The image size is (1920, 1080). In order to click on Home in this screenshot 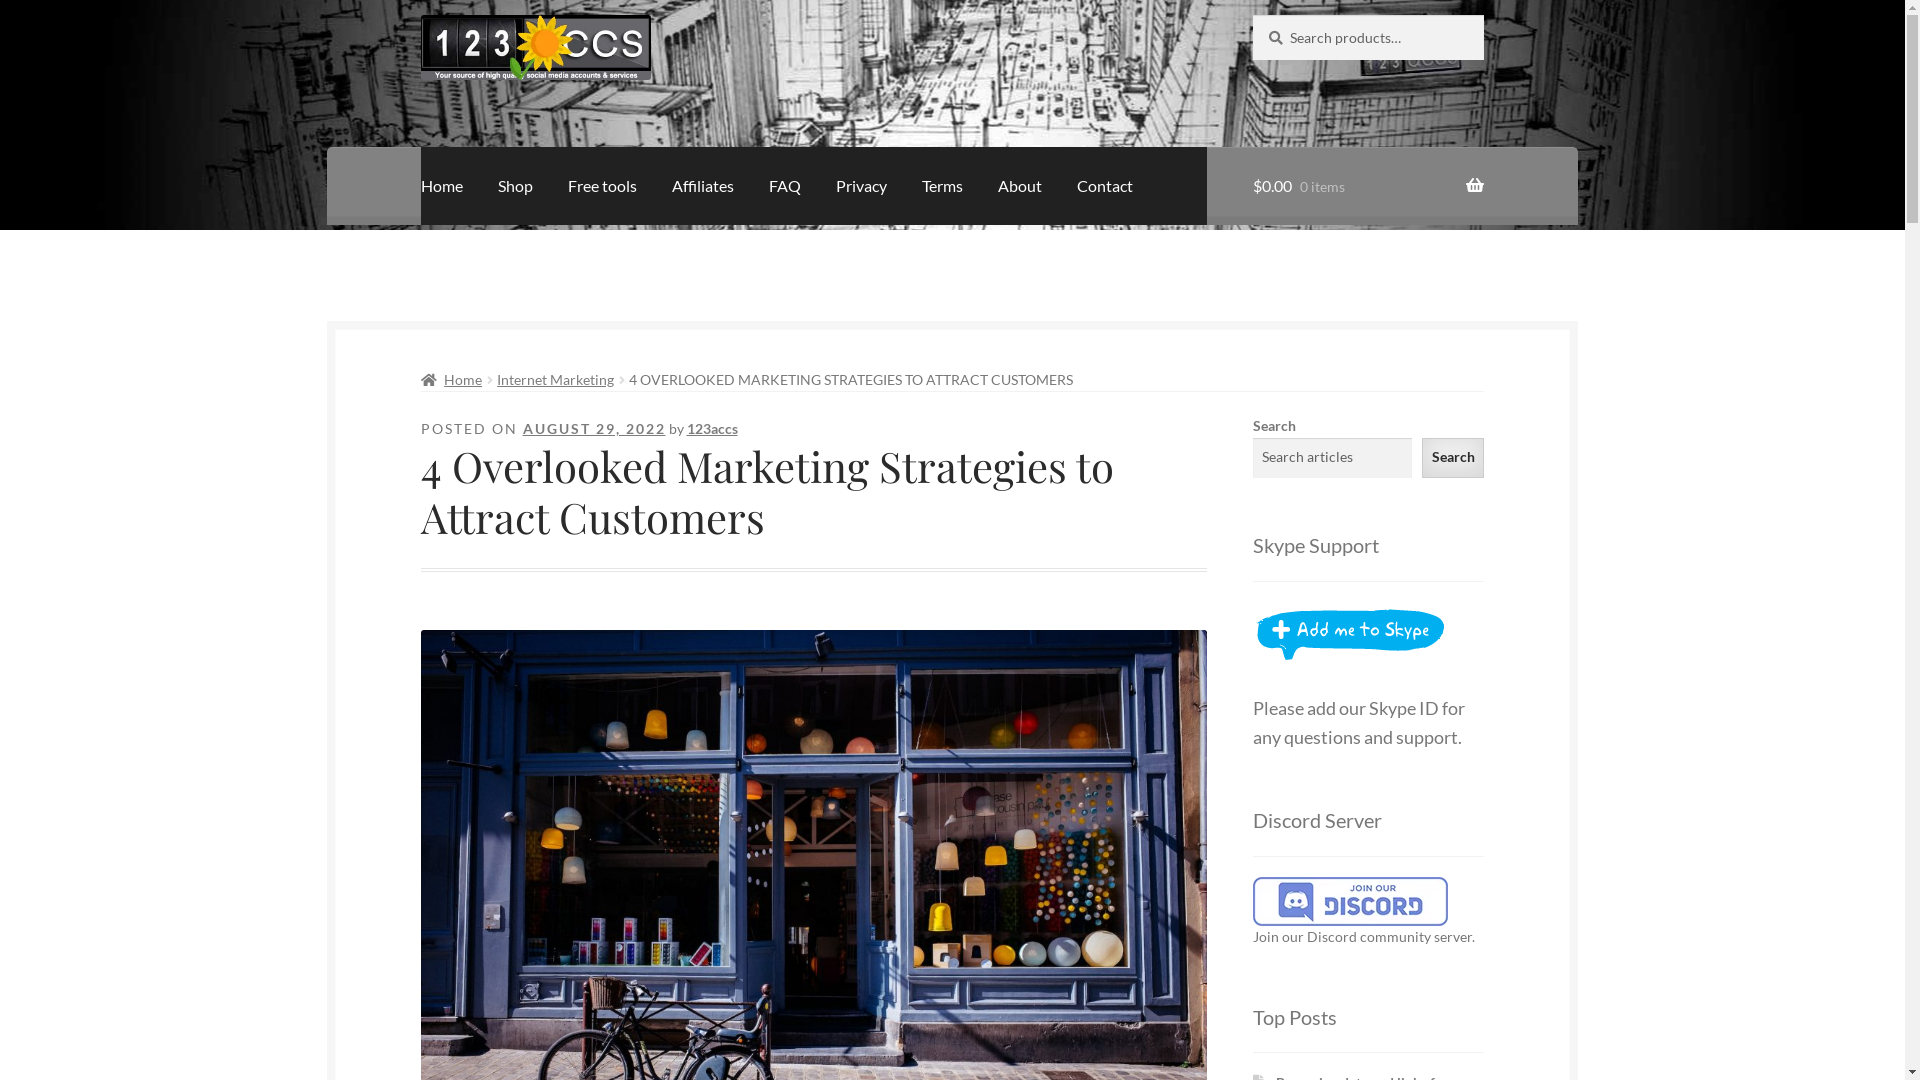, I will do `click(452, 380)`.